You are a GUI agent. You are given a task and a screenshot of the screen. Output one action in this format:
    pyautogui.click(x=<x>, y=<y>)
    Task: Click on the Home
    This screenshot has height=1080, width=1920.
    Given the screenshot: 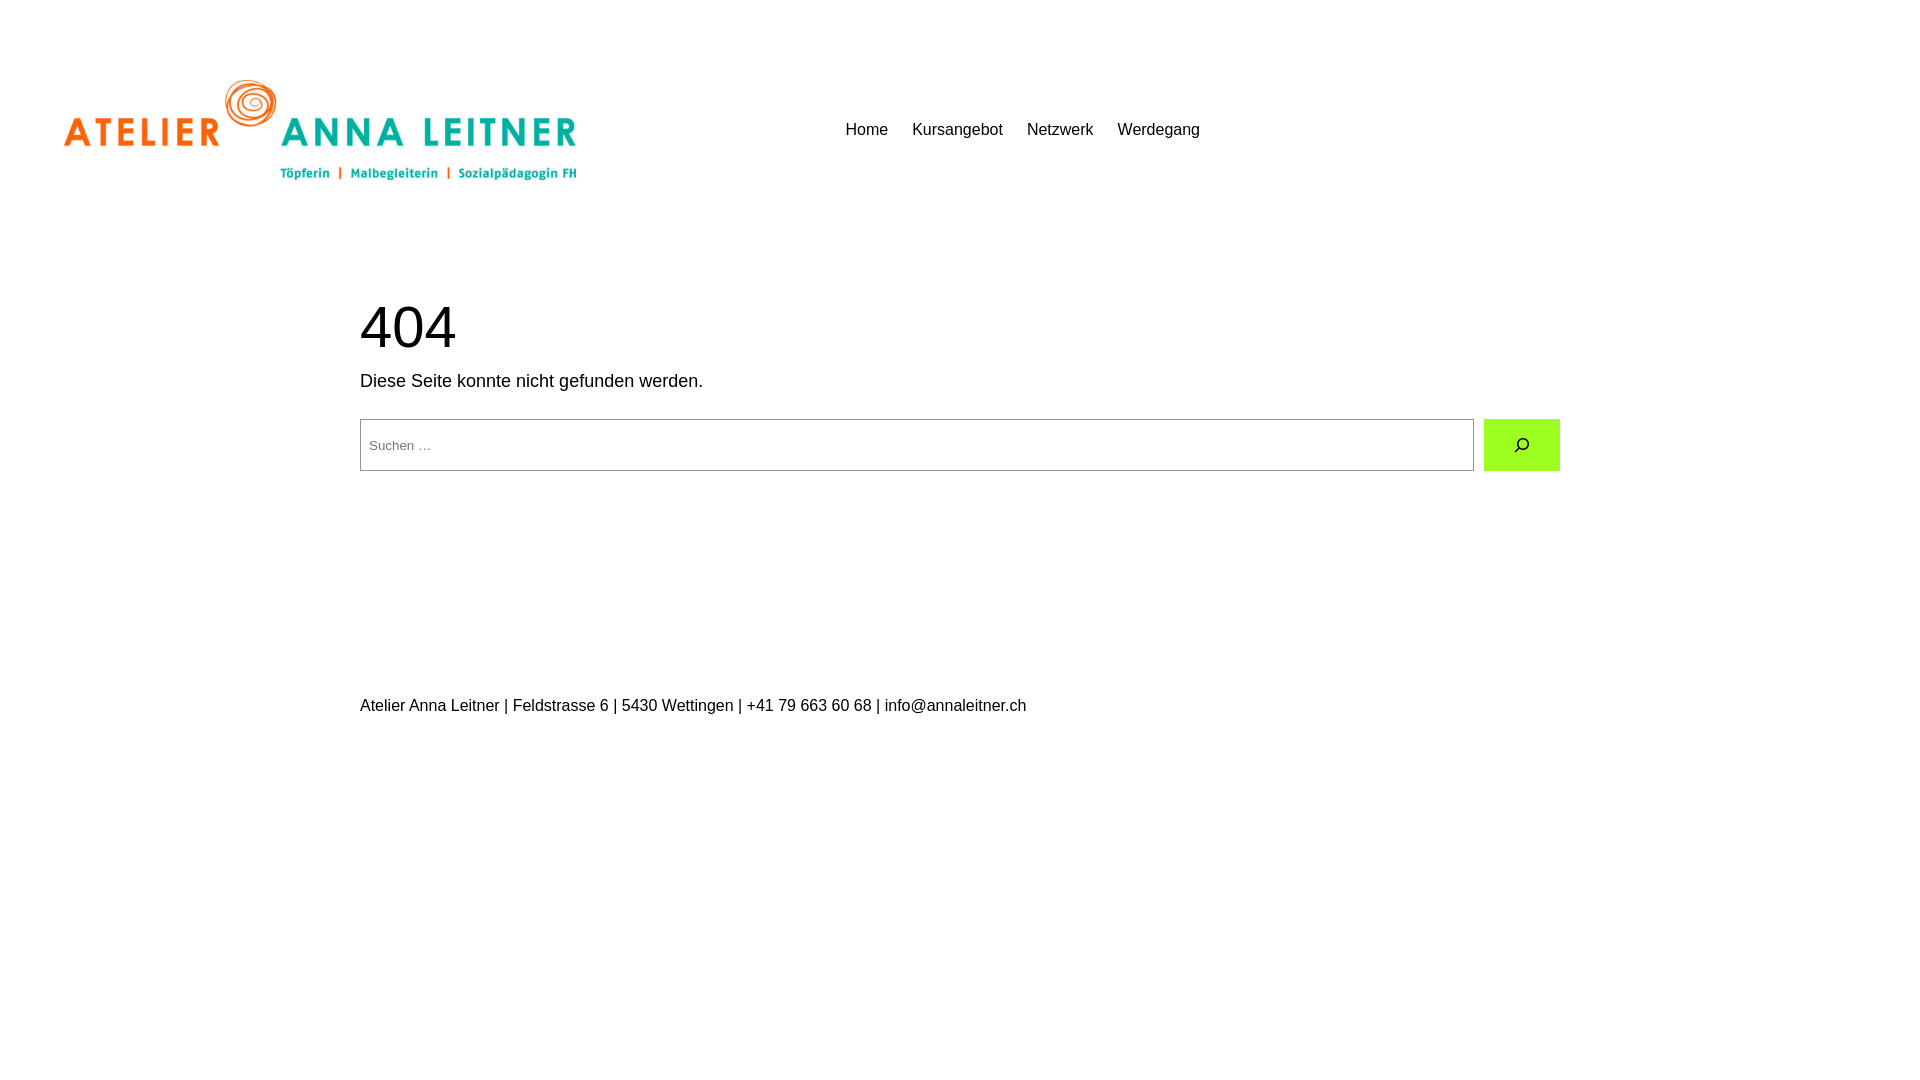 What is the action you would take?
    pyautogui.click(x=866, y=130)
    